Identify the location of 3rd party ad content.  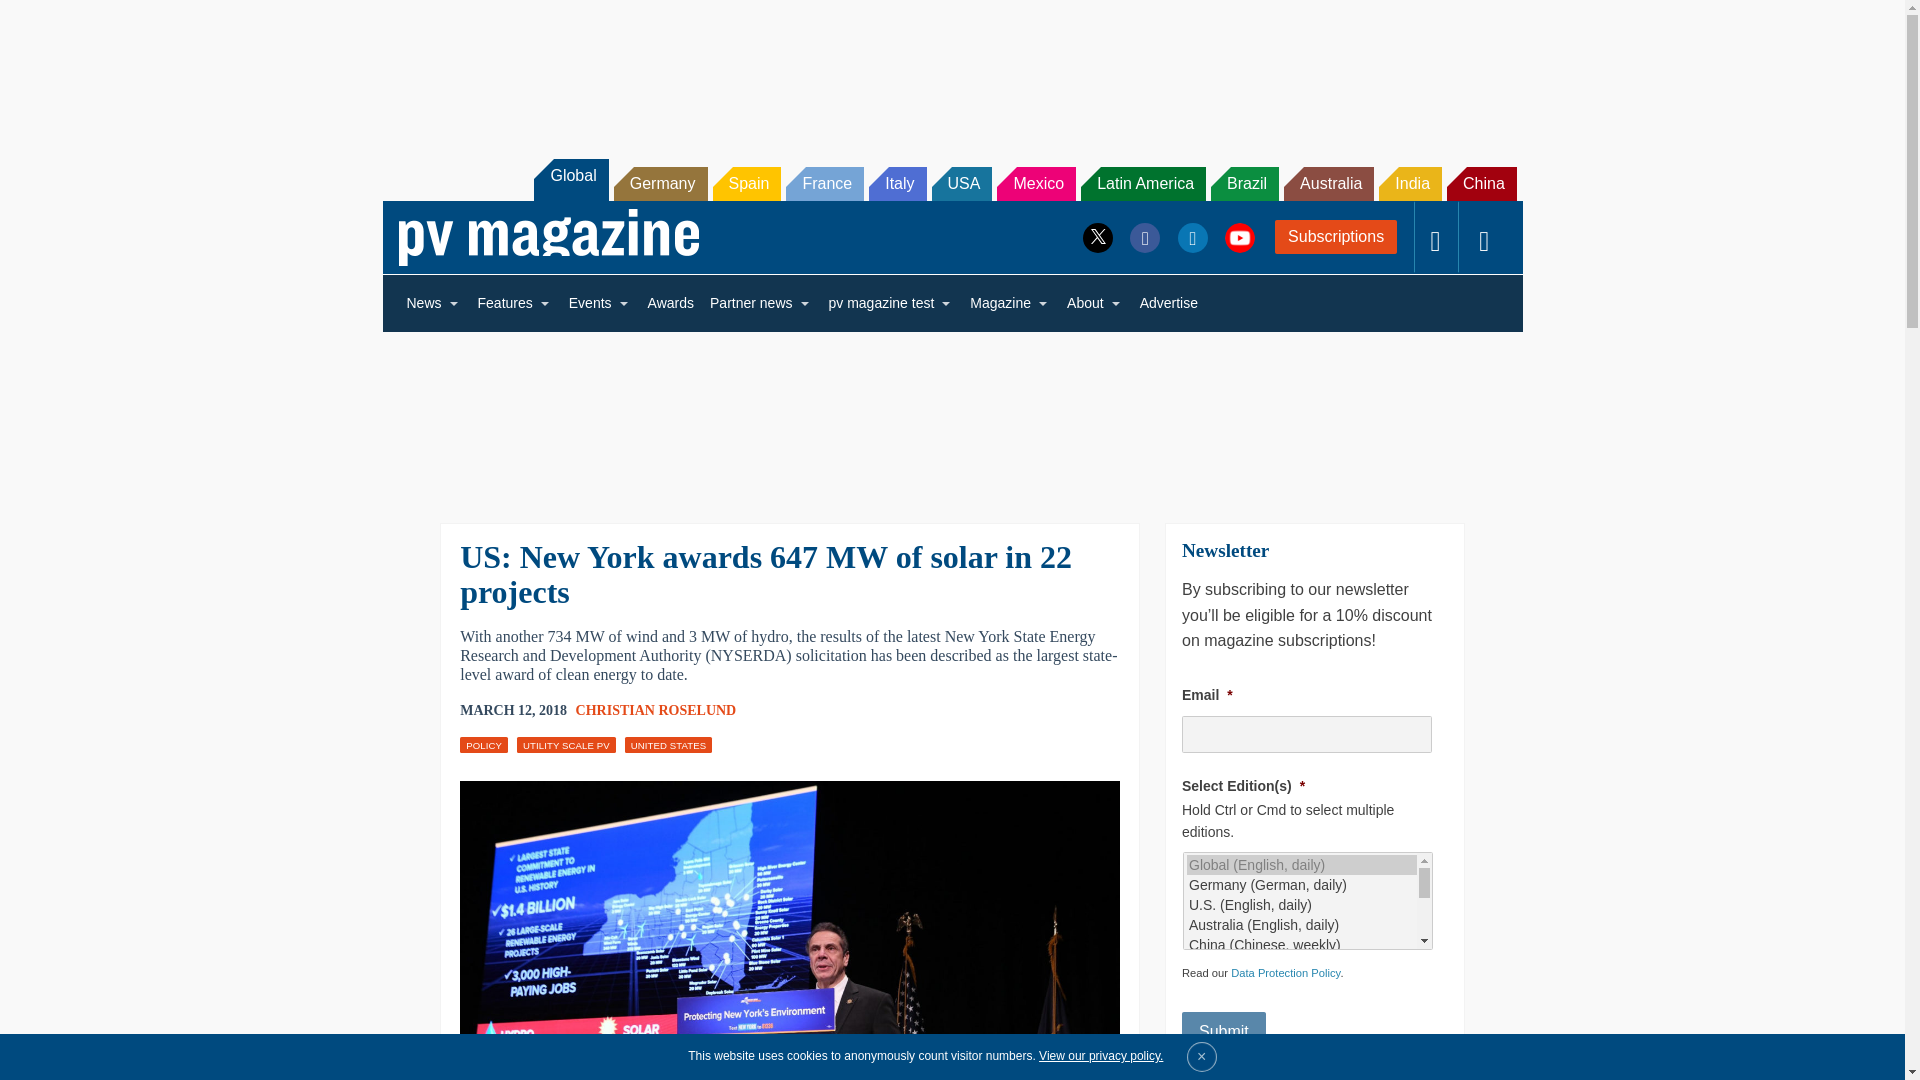
(951, 414).